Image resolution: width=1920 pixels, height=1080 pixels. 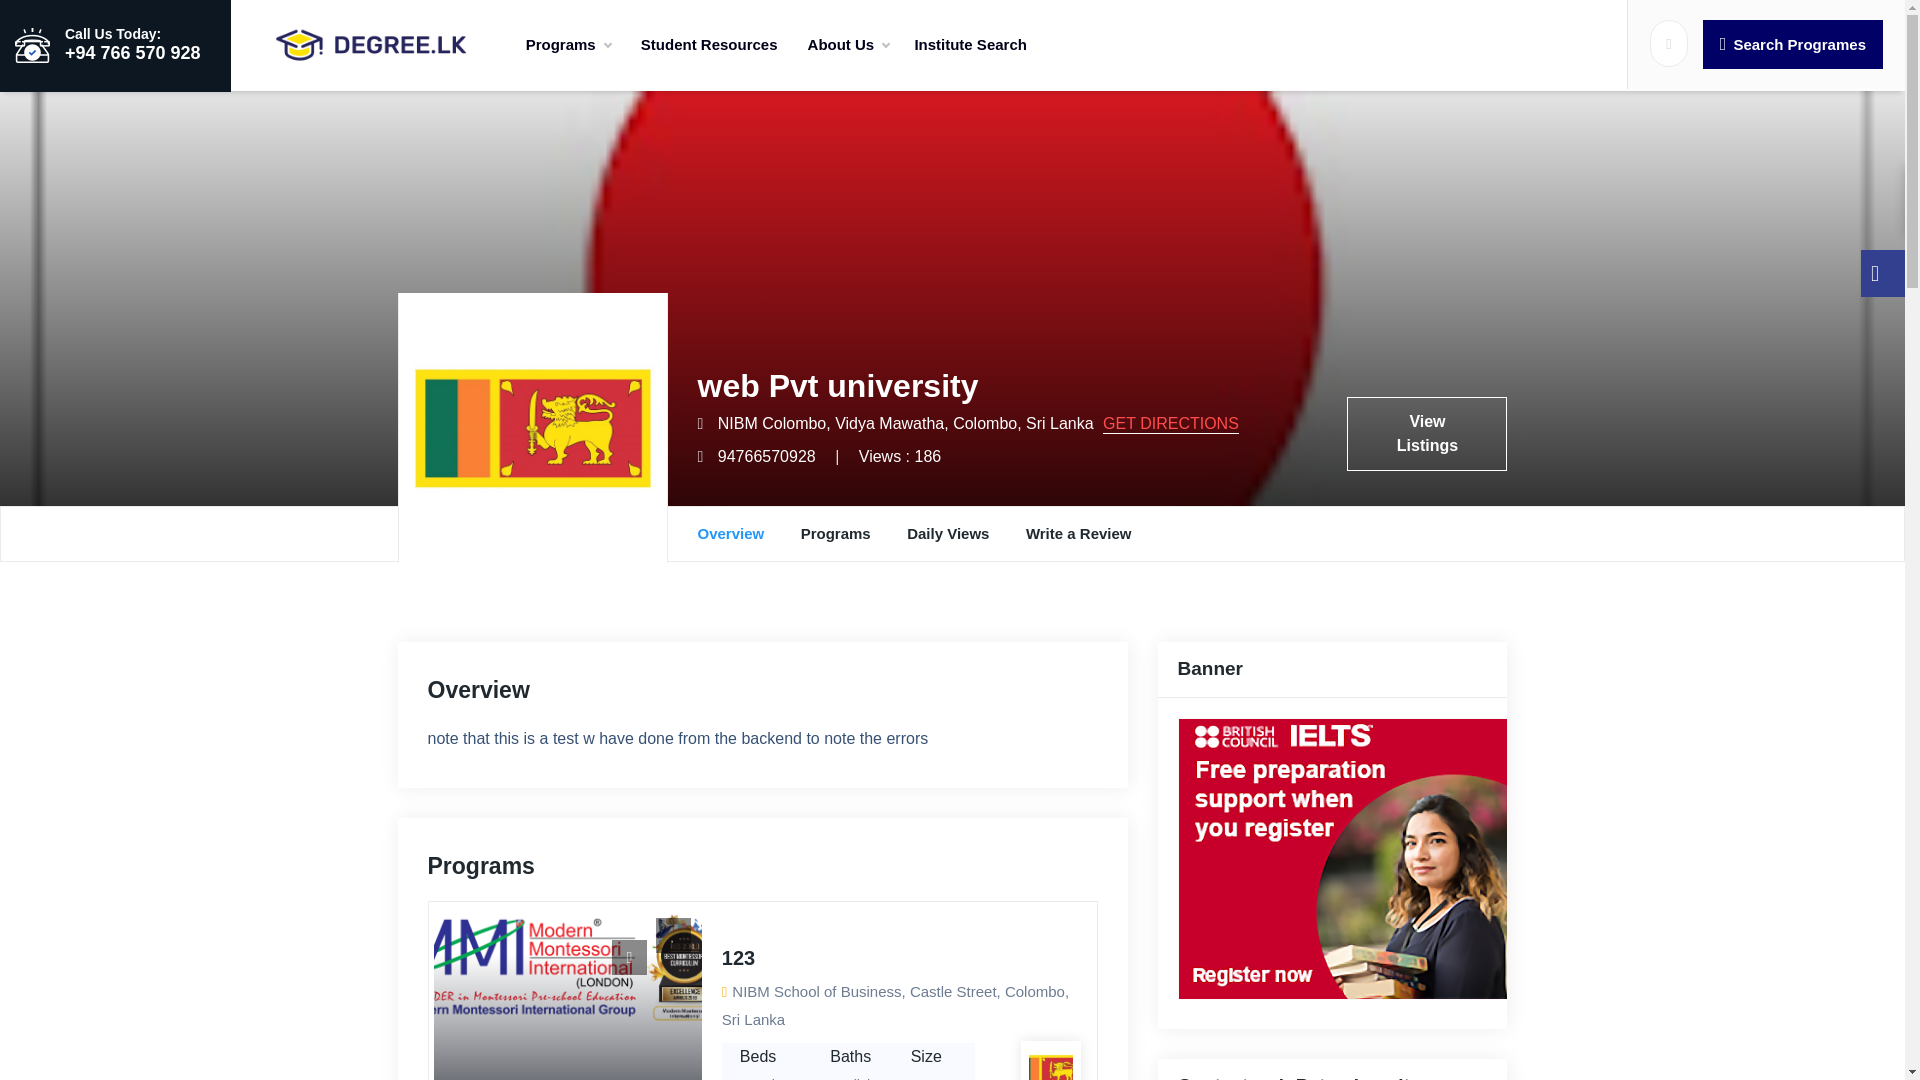 What do you see at coordinates (708, 44) in the screenshot?
I see `Student Resources` at bounding box center [708, 44].